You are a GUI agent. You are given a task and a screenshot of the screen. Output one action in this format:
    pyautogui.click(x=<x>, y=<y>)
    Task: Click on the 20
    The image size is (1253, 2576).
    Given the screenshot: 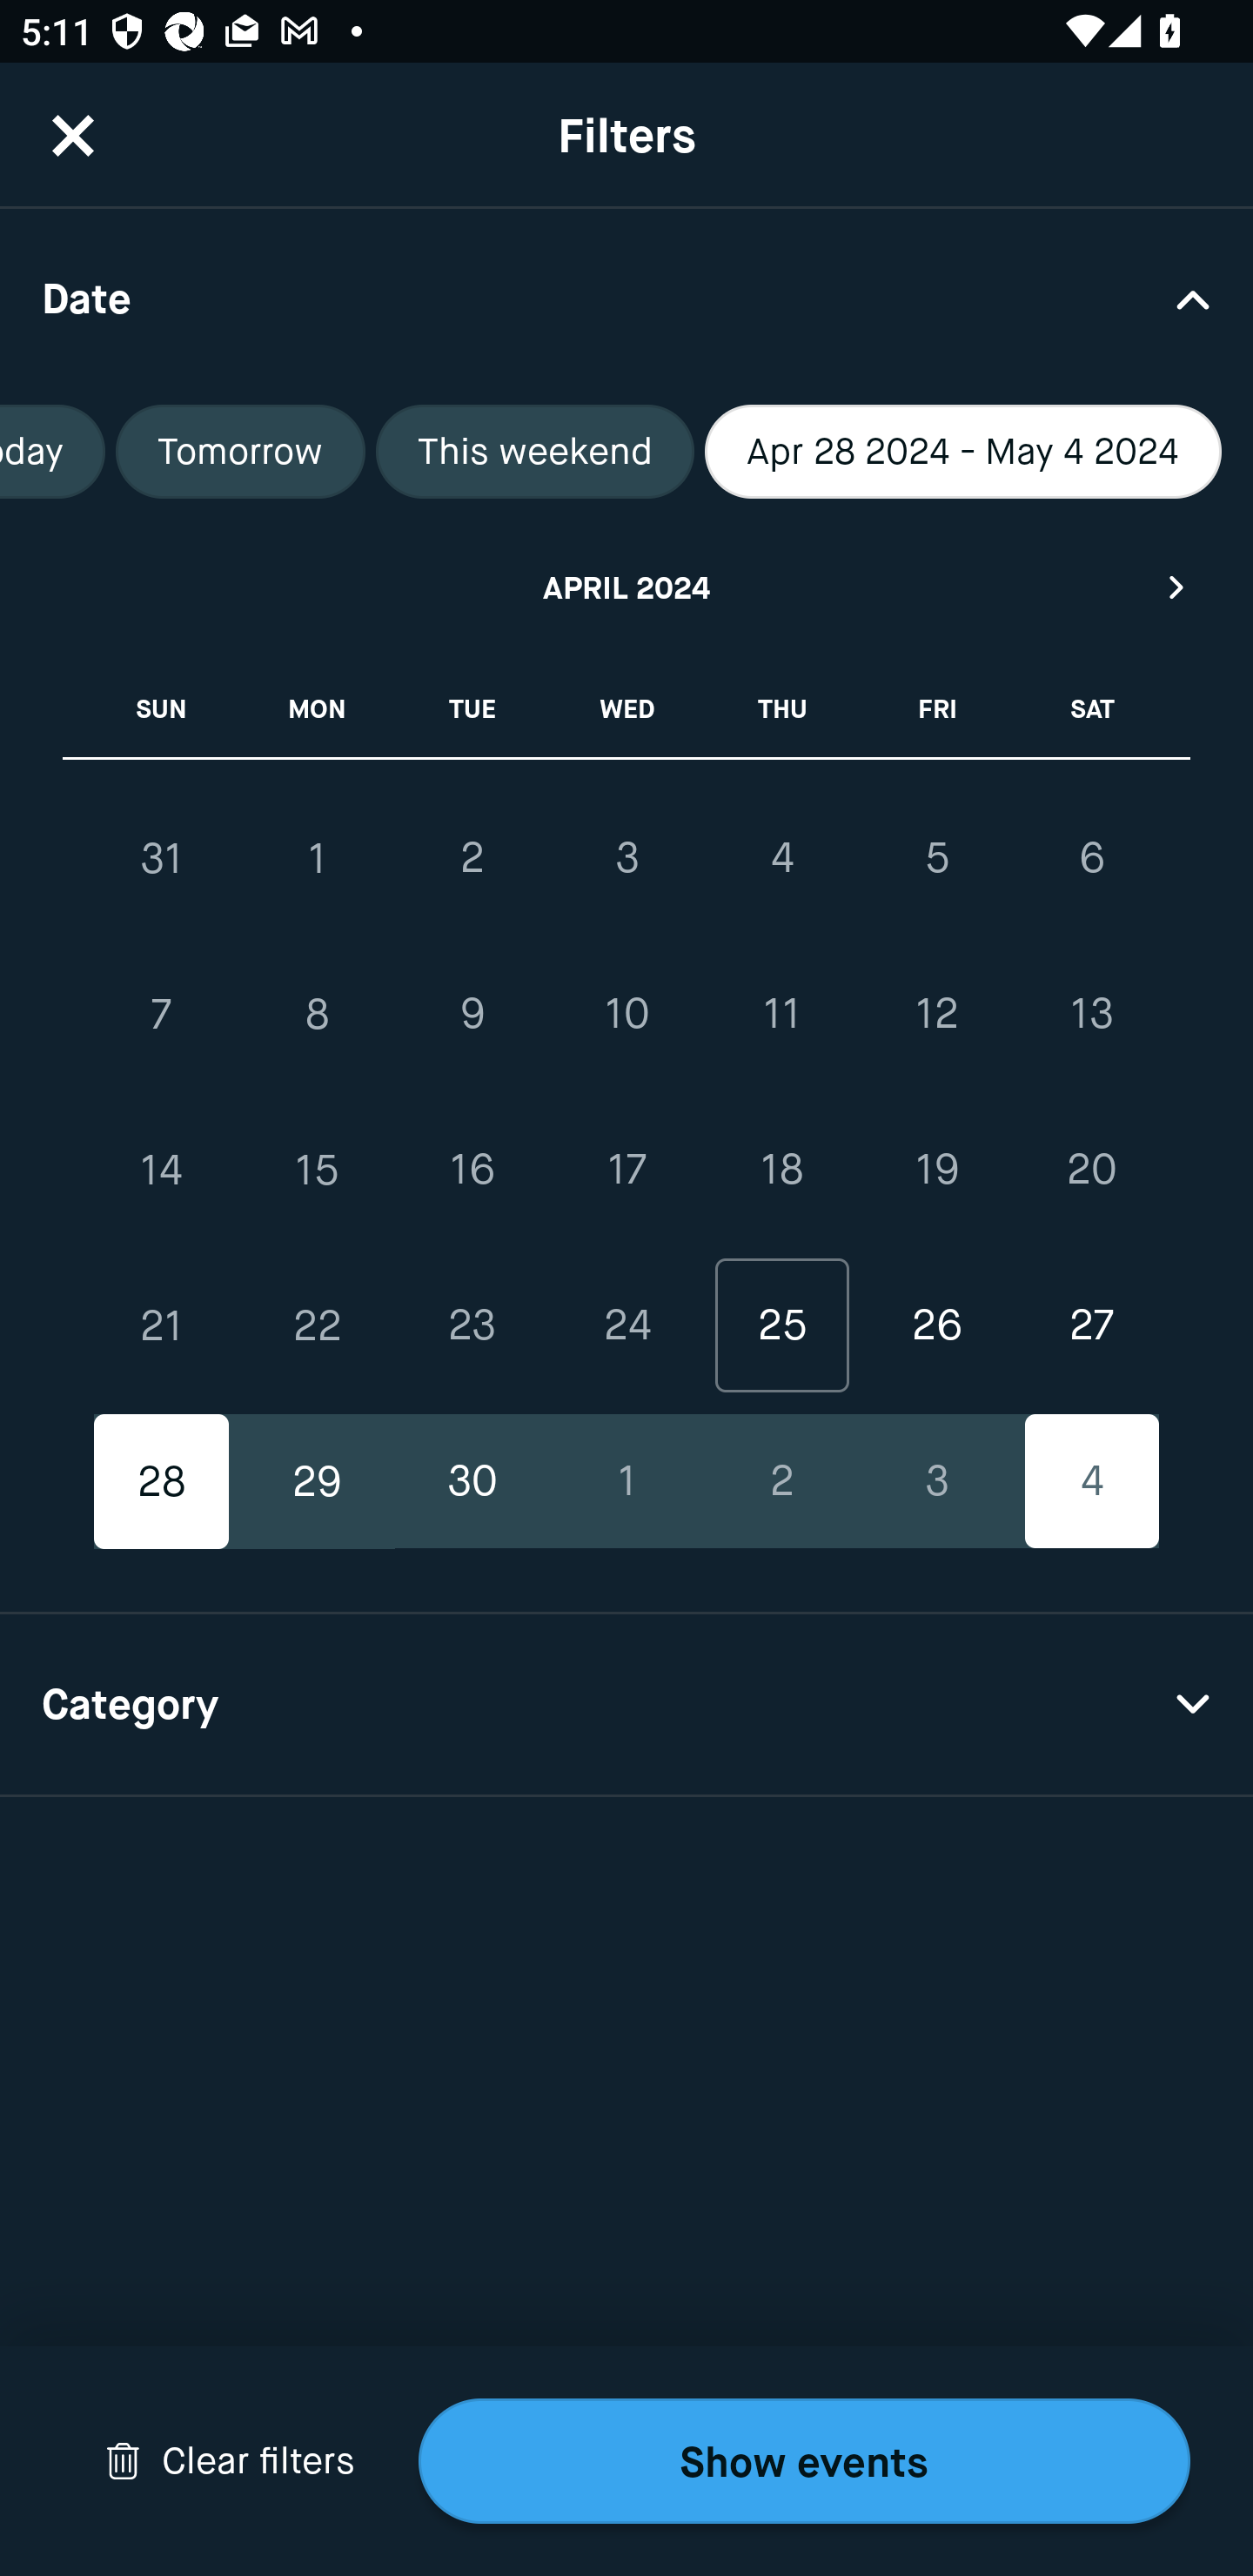 What is the action you would take?
    pyautogui.click(x=1091, y=1170)
    